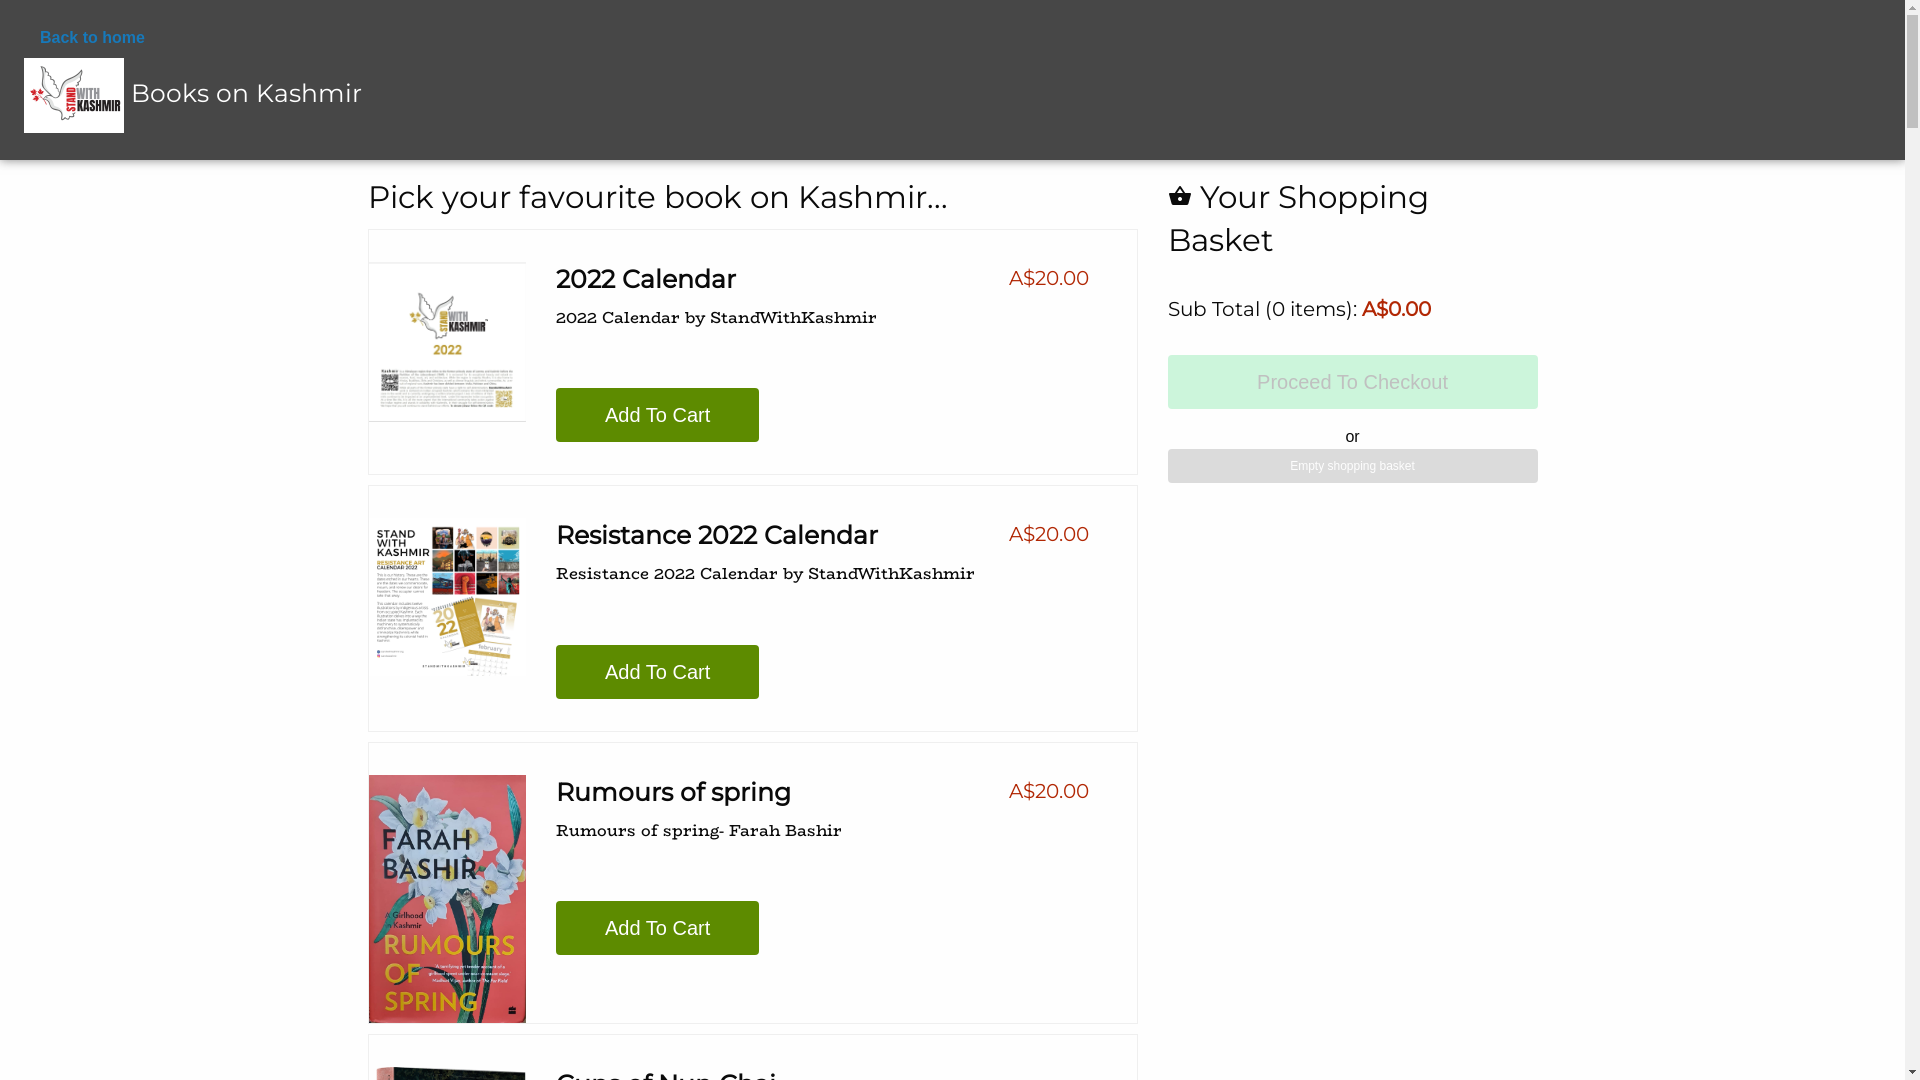  Describe the element at coordinates (193, 38) in the screenshot. I see `Back to home` at that location.